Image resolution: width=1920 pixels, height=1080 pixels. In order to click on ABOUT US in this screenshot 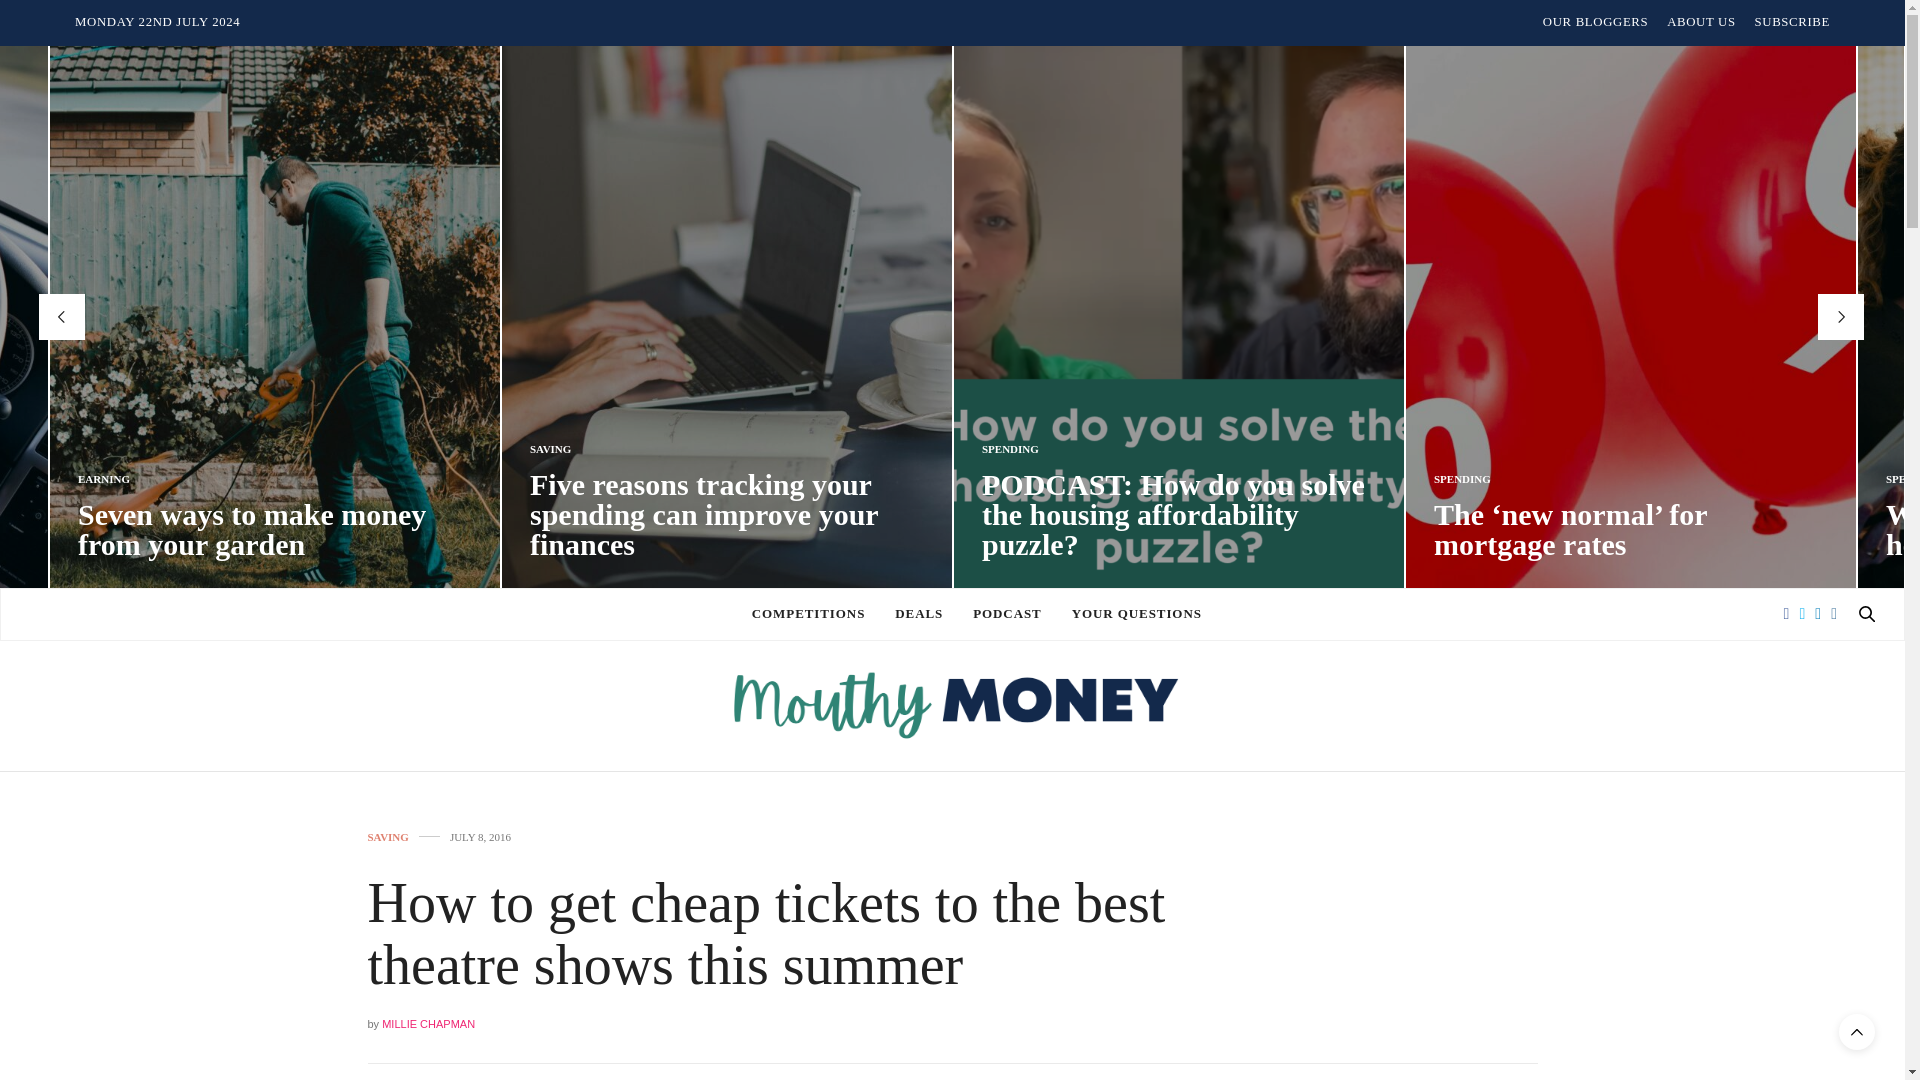, I will do `click(1700, 22)`.